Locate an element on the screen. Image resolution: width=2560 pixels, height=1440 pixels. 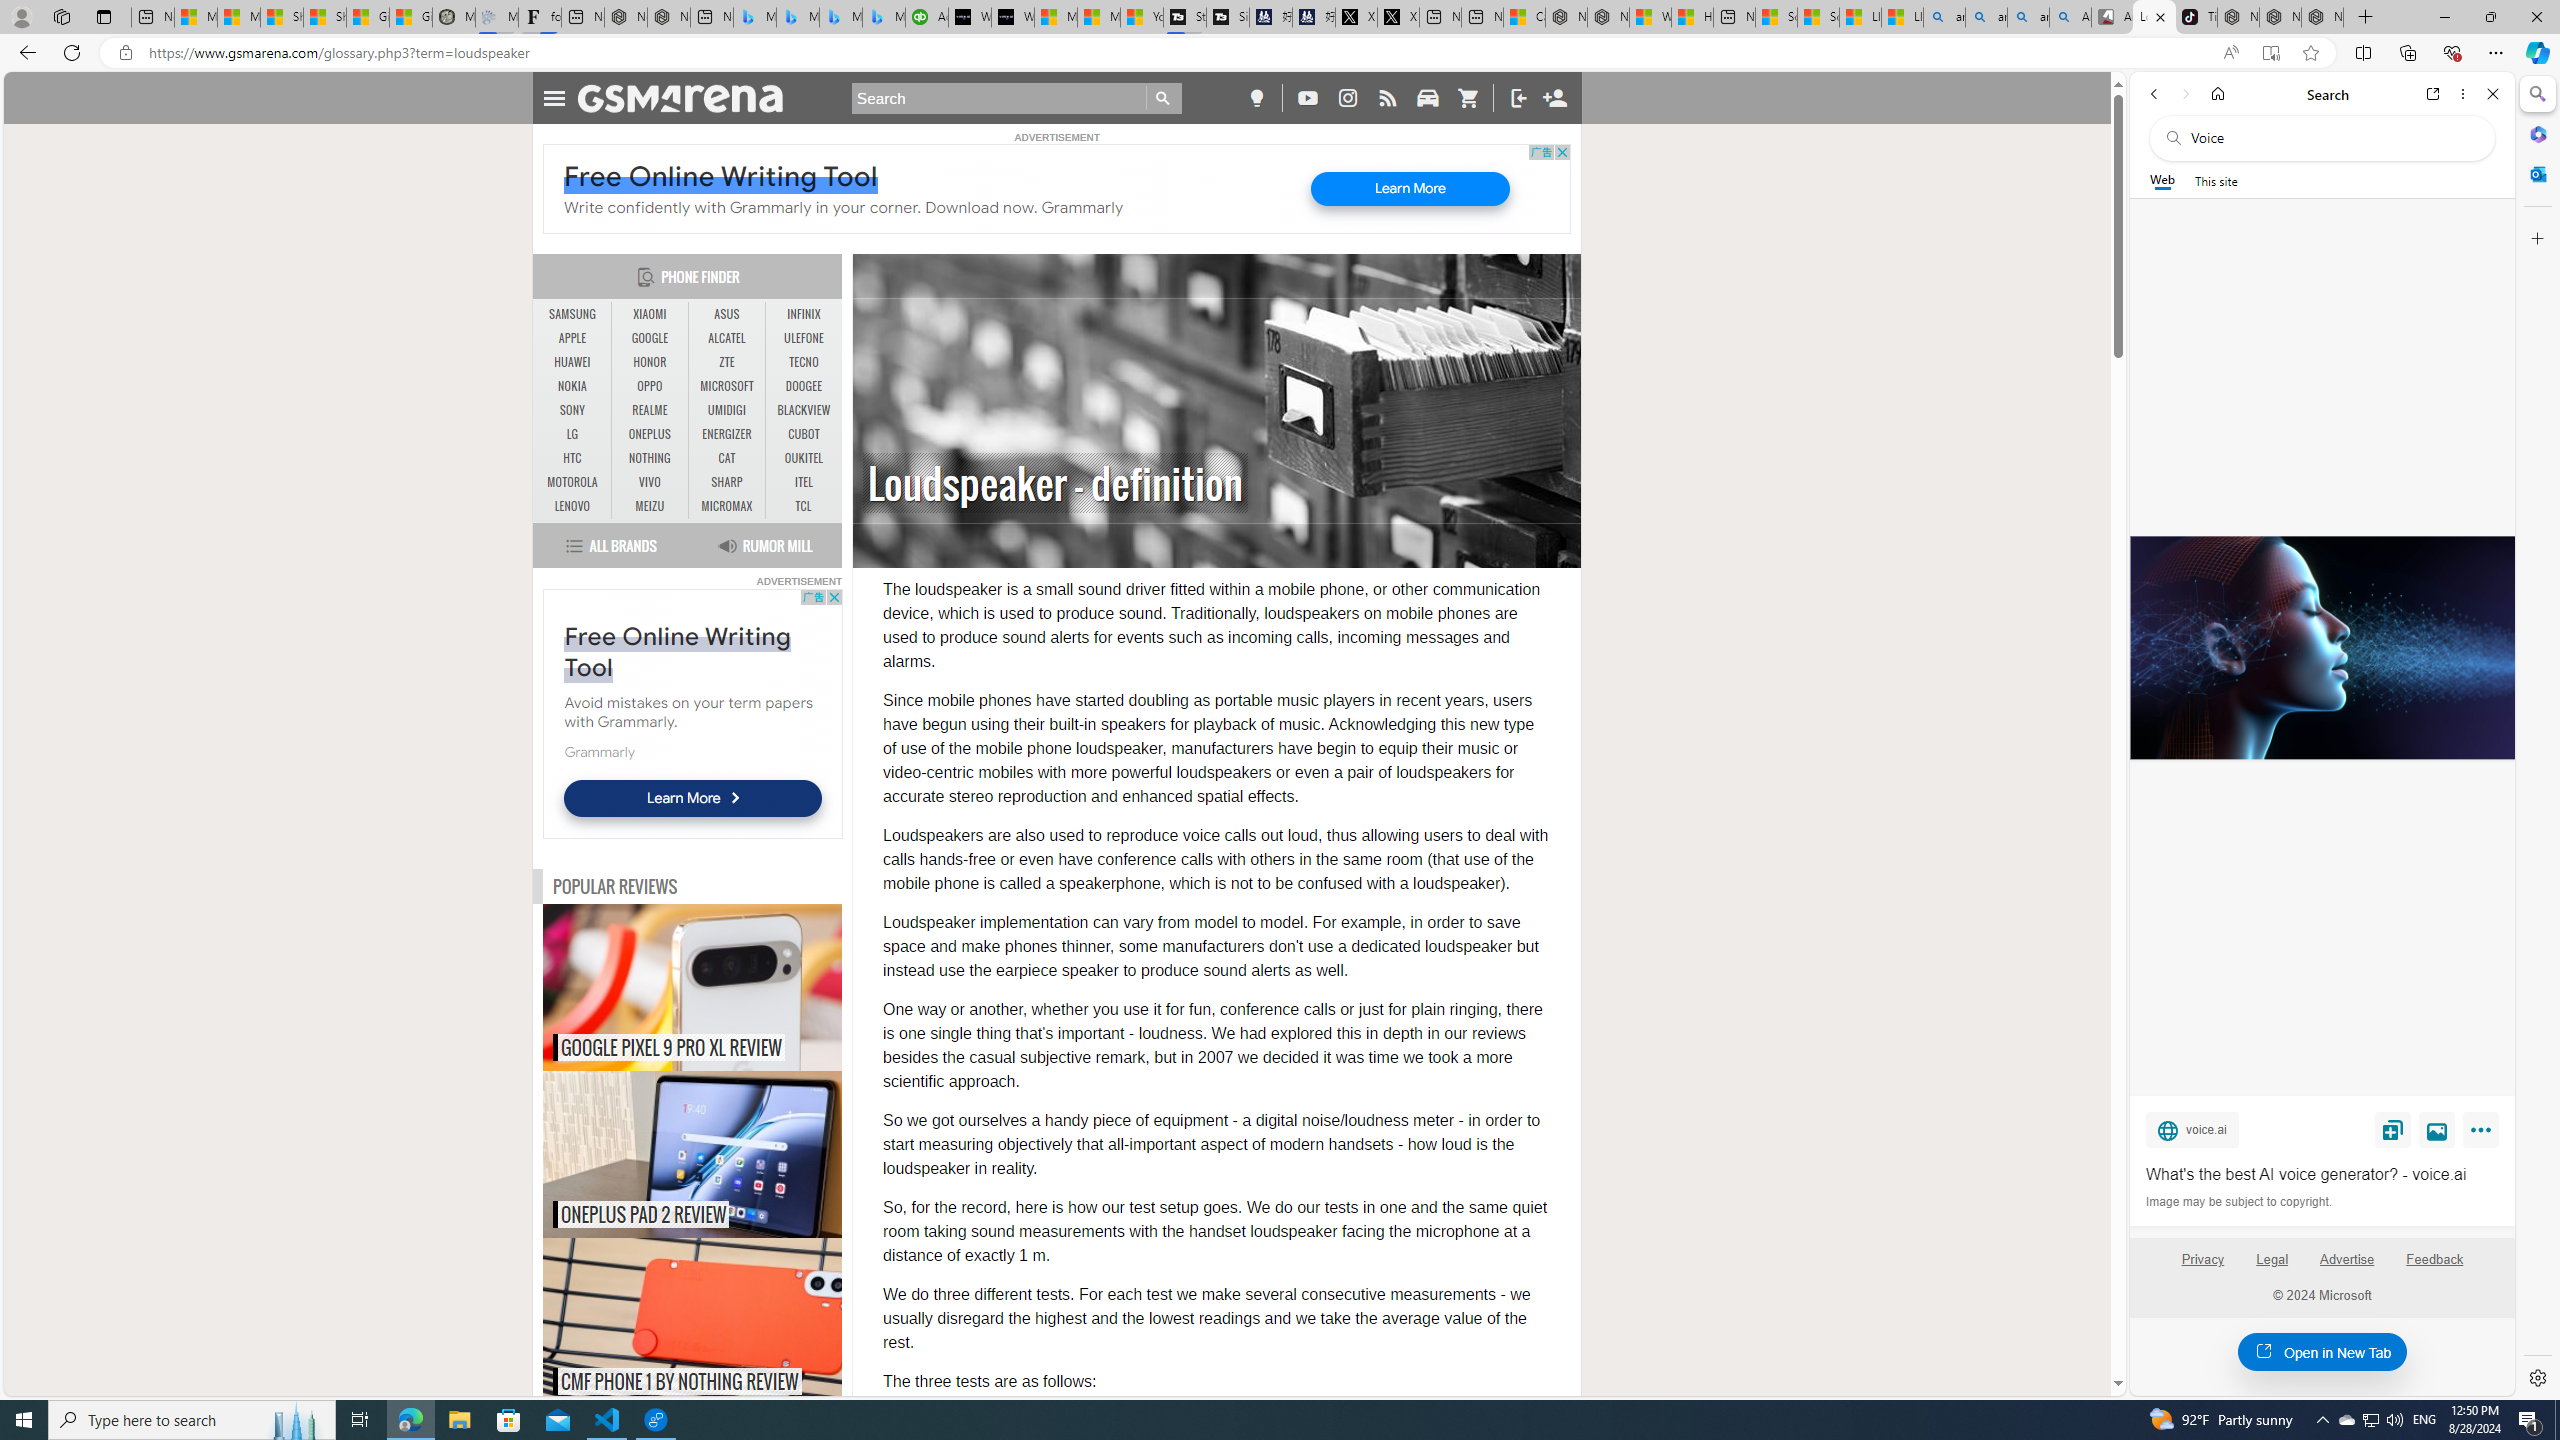
REALME is located at coordinates (650, 410).